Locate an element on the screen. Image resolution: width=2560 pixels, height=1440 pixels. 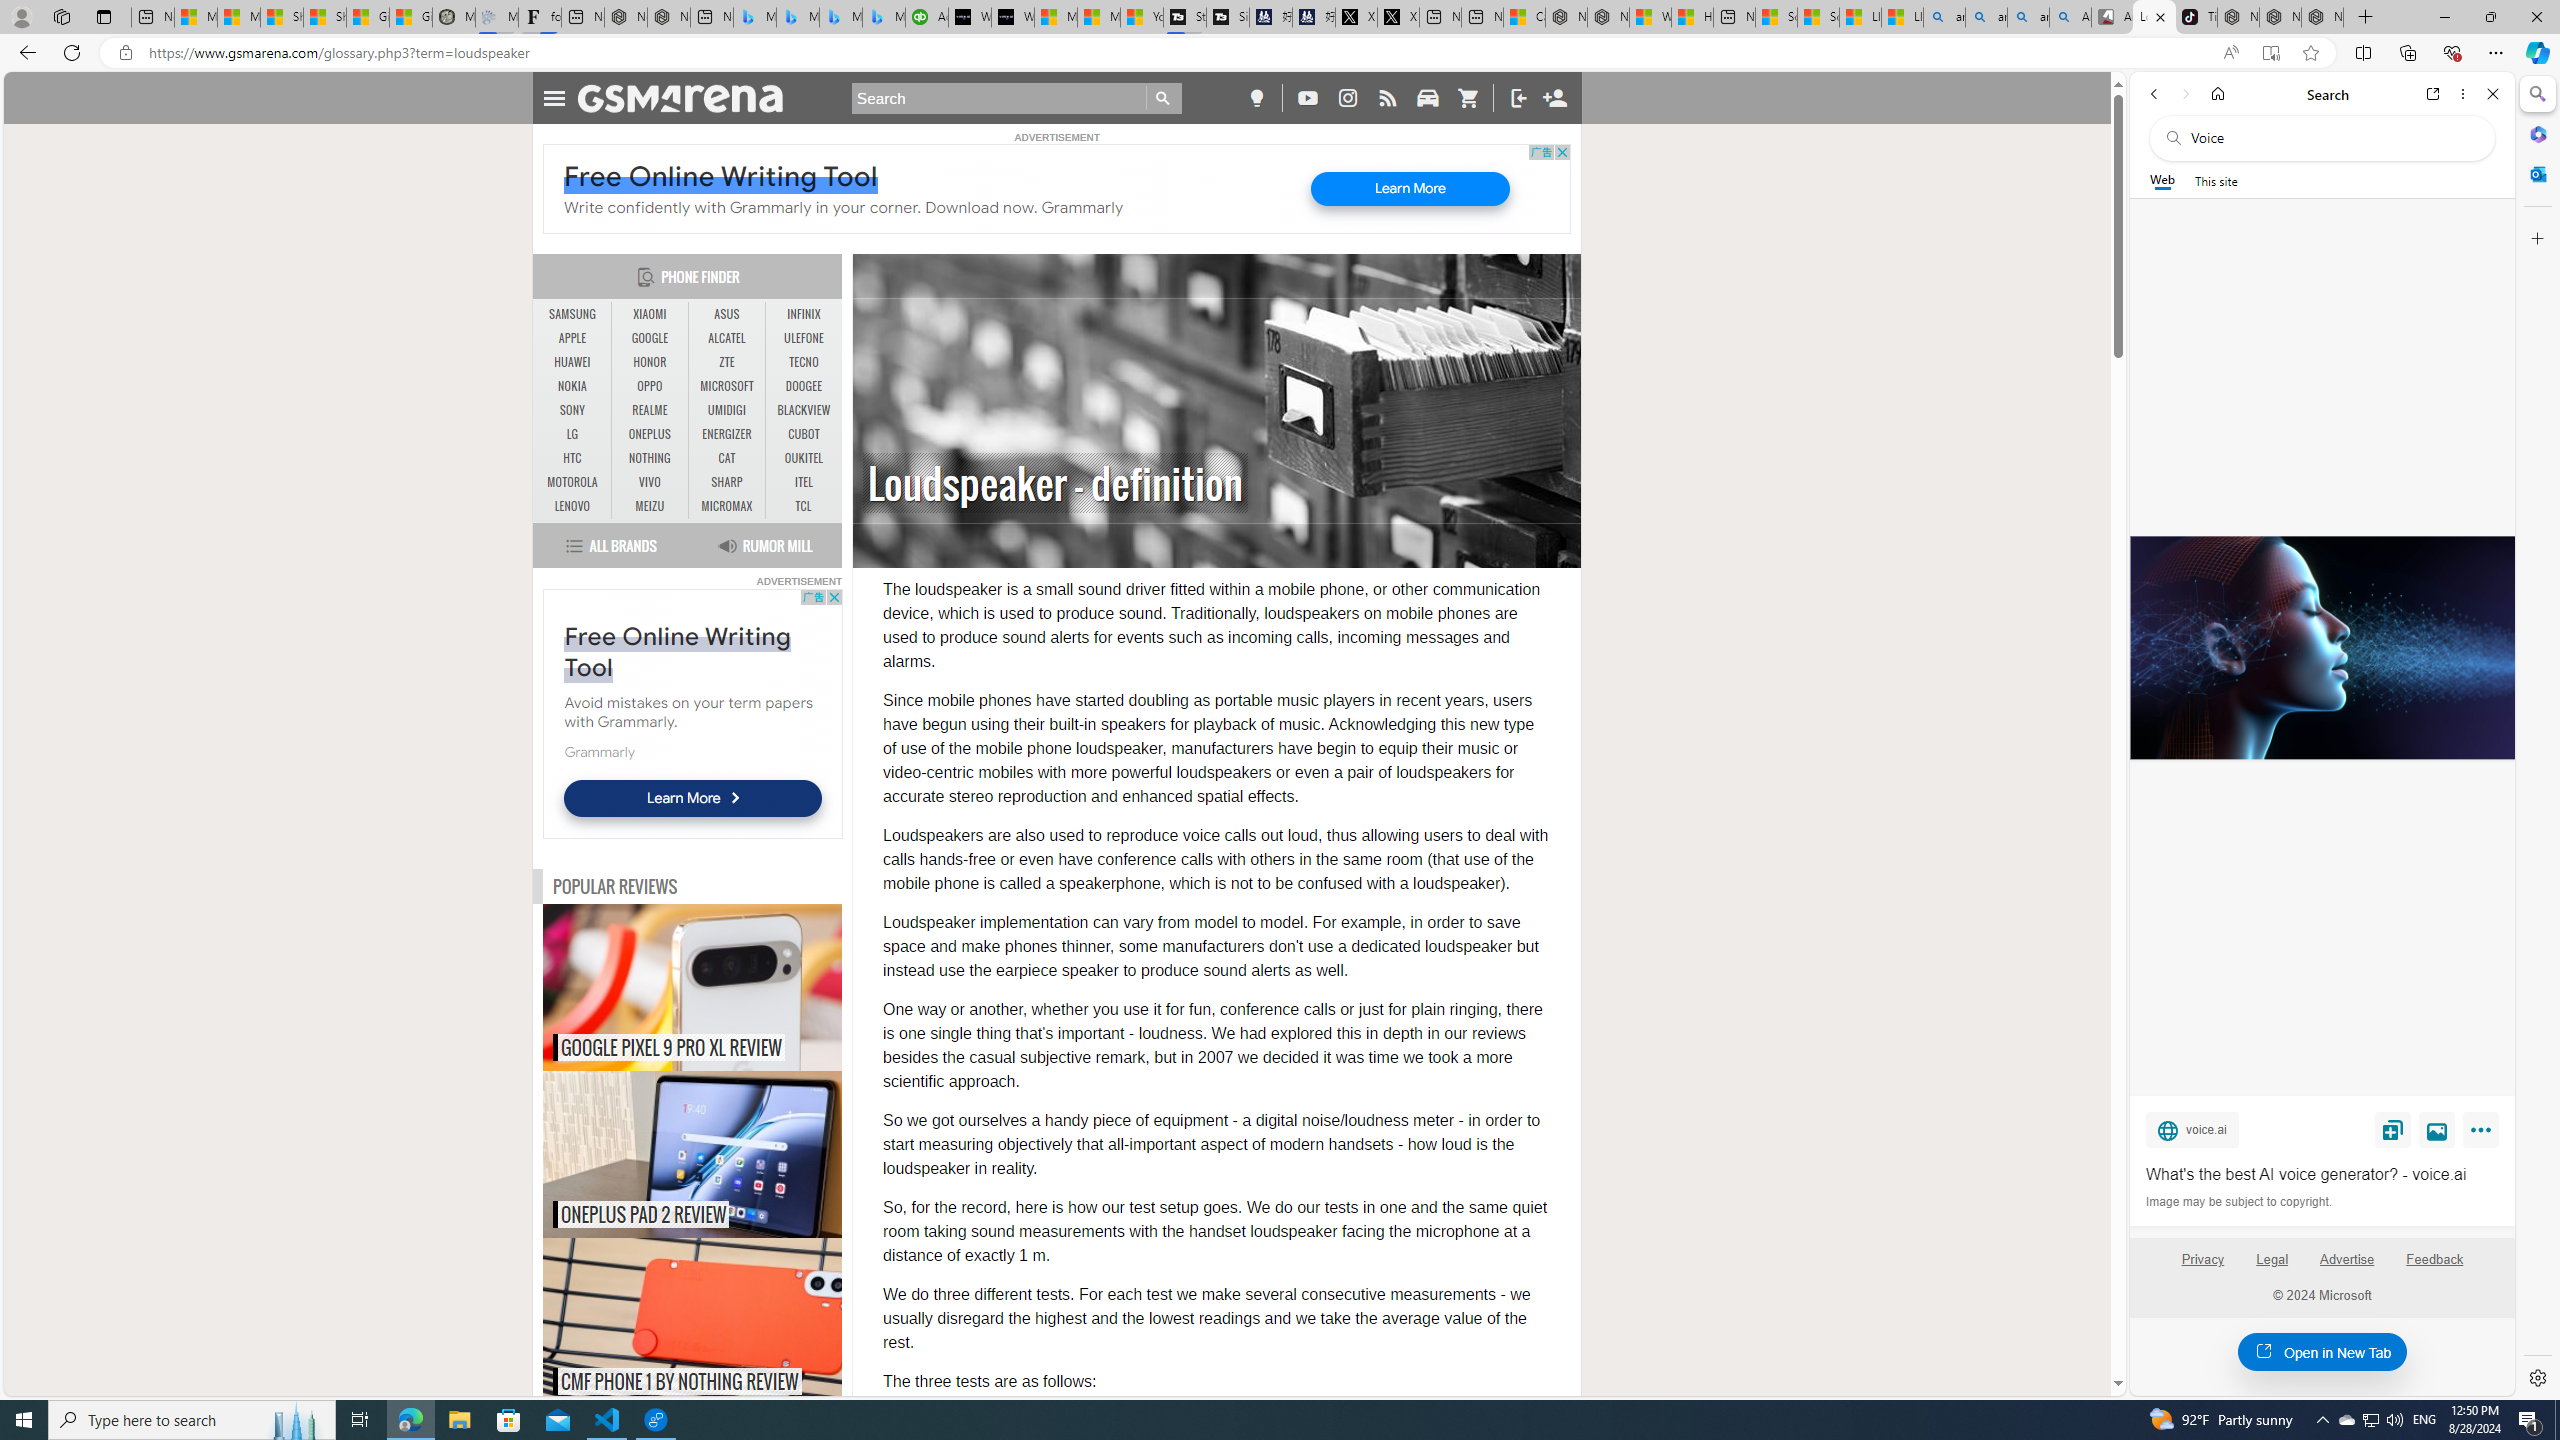
REALME is located at coordinates (650, 410).